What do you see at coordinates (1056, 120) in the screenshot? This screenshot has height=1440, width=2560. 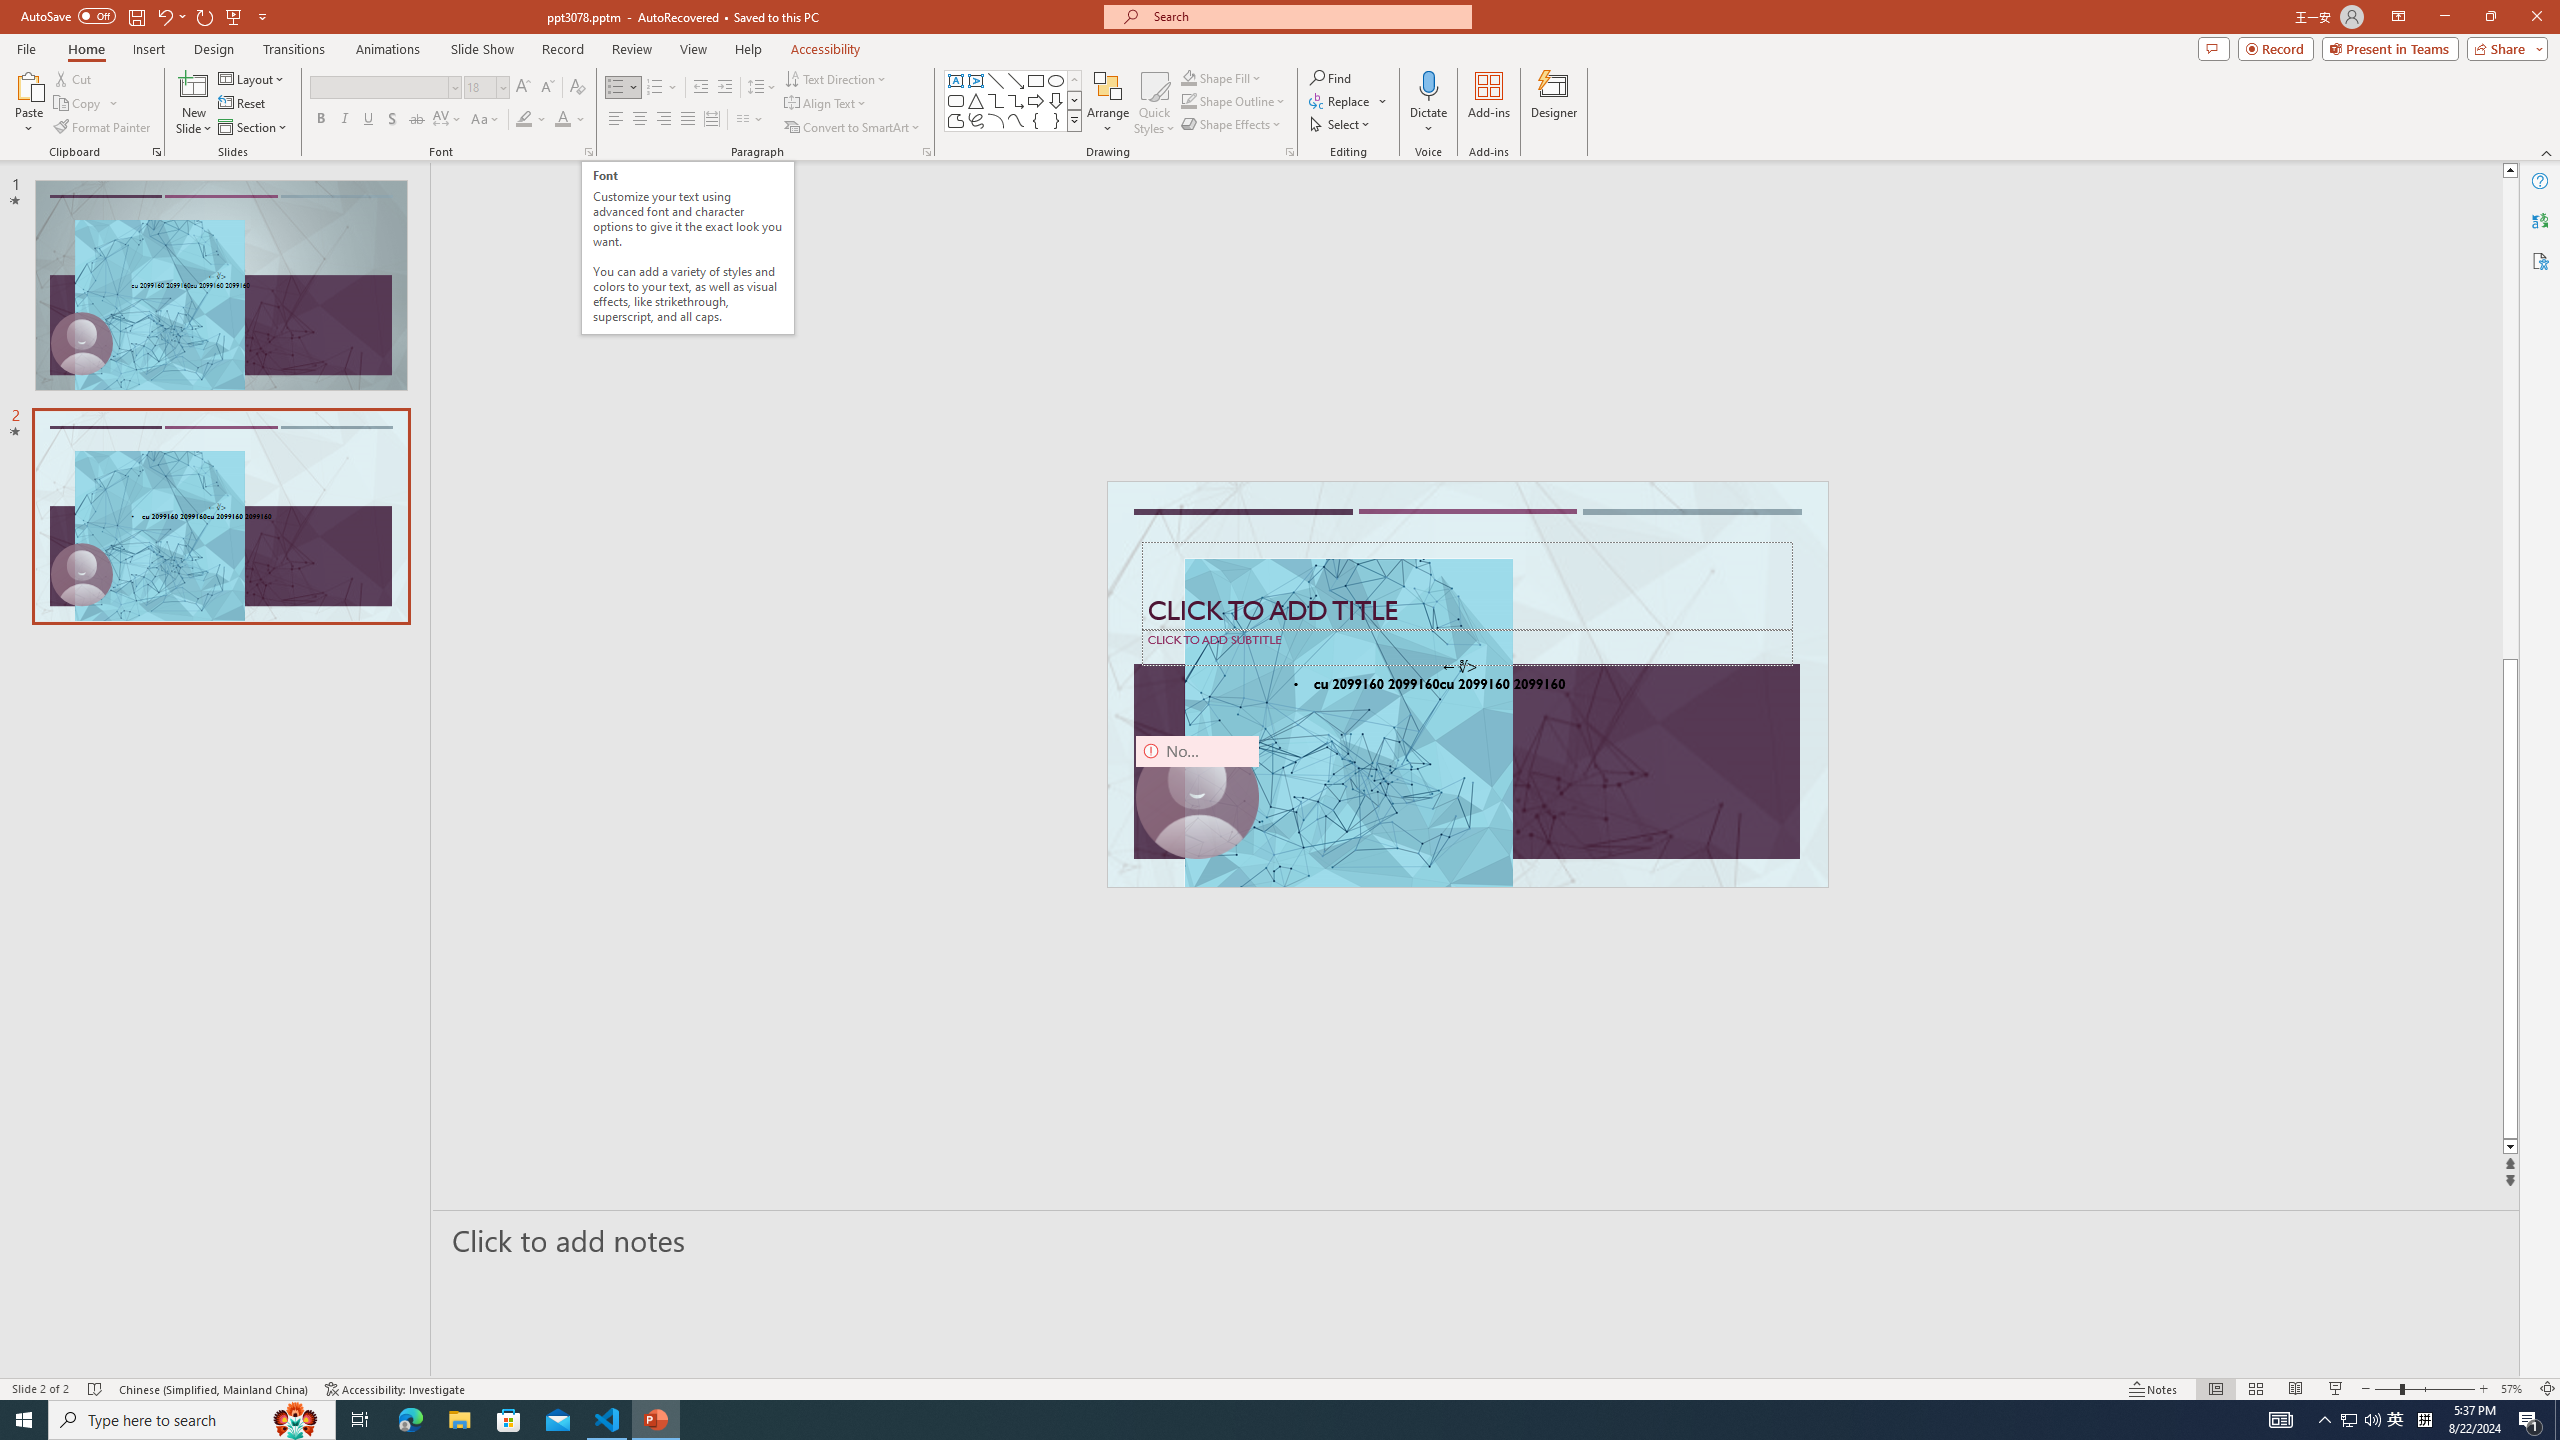 I see `Right Brace` at bounding box center [1056, 120].